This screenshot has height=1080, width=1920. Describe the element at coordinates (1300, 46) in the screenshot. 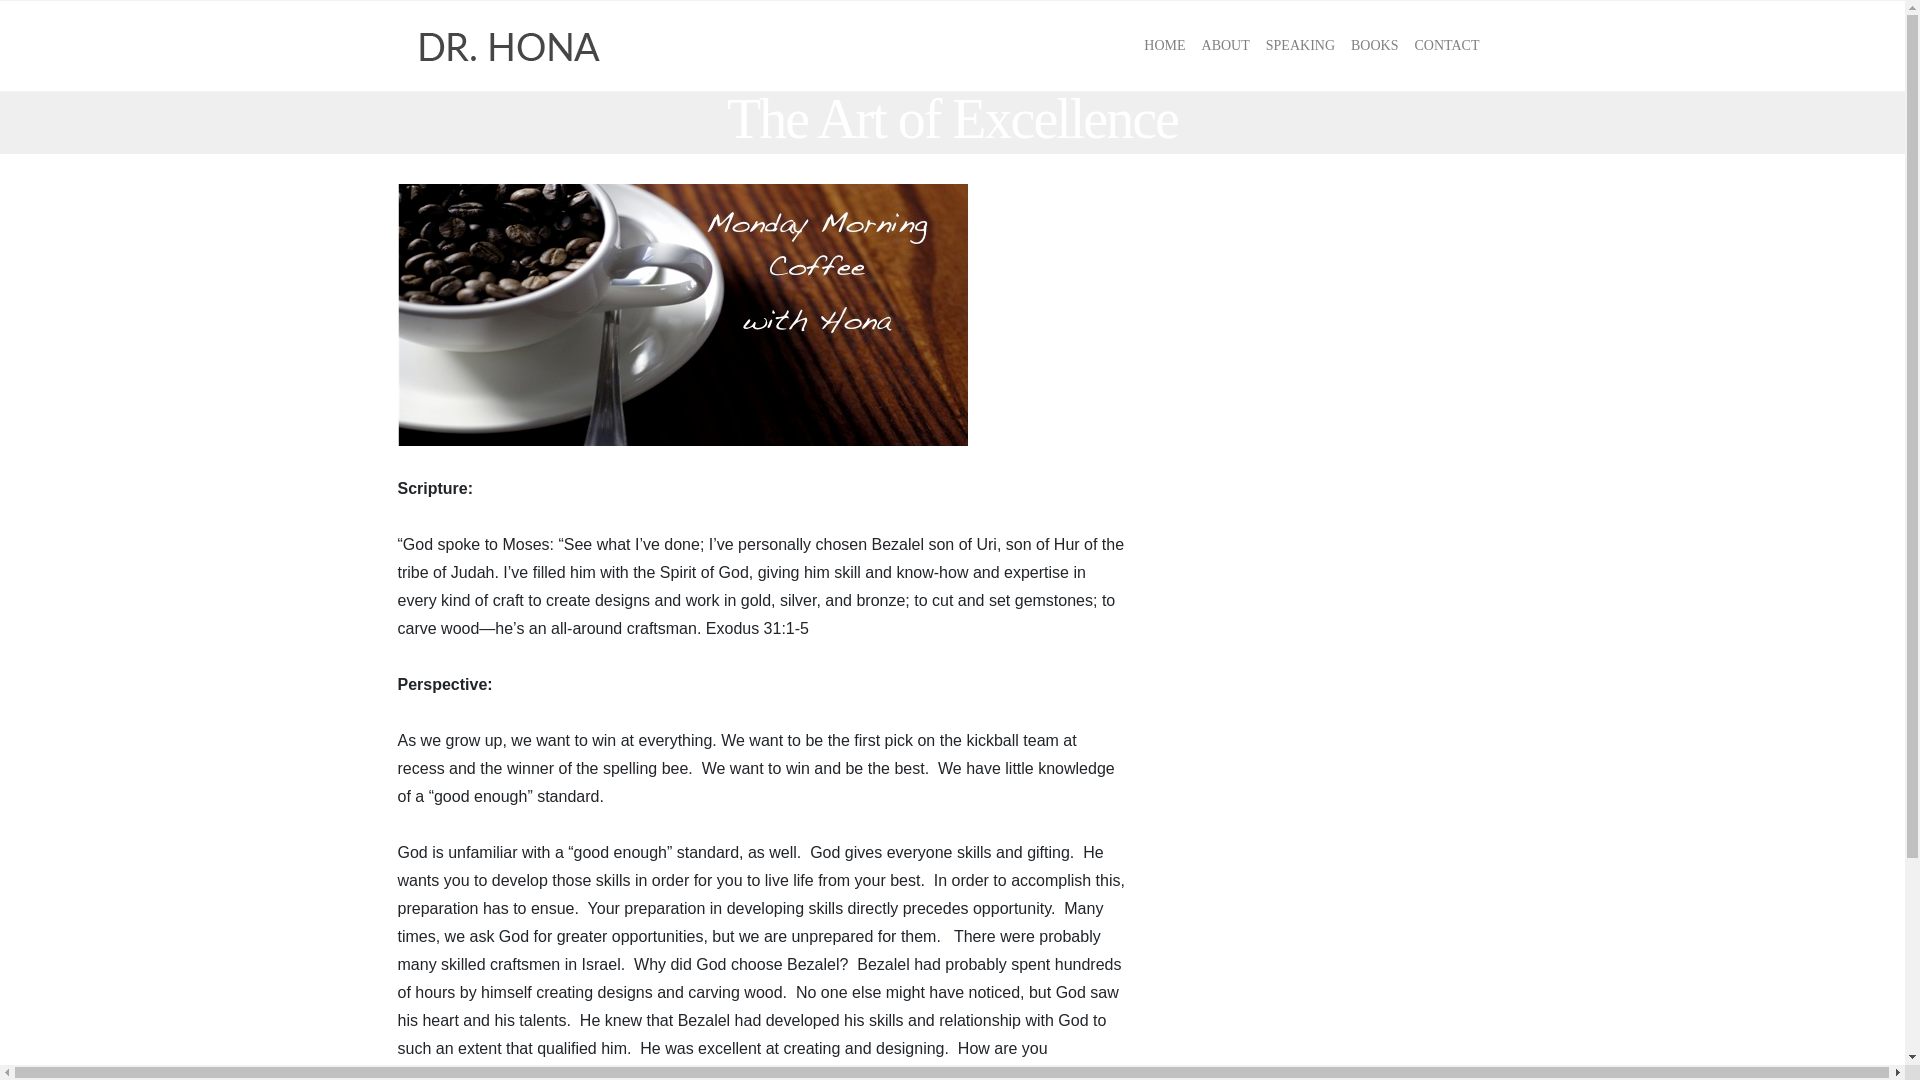

I see `SPEAKING` at that location.